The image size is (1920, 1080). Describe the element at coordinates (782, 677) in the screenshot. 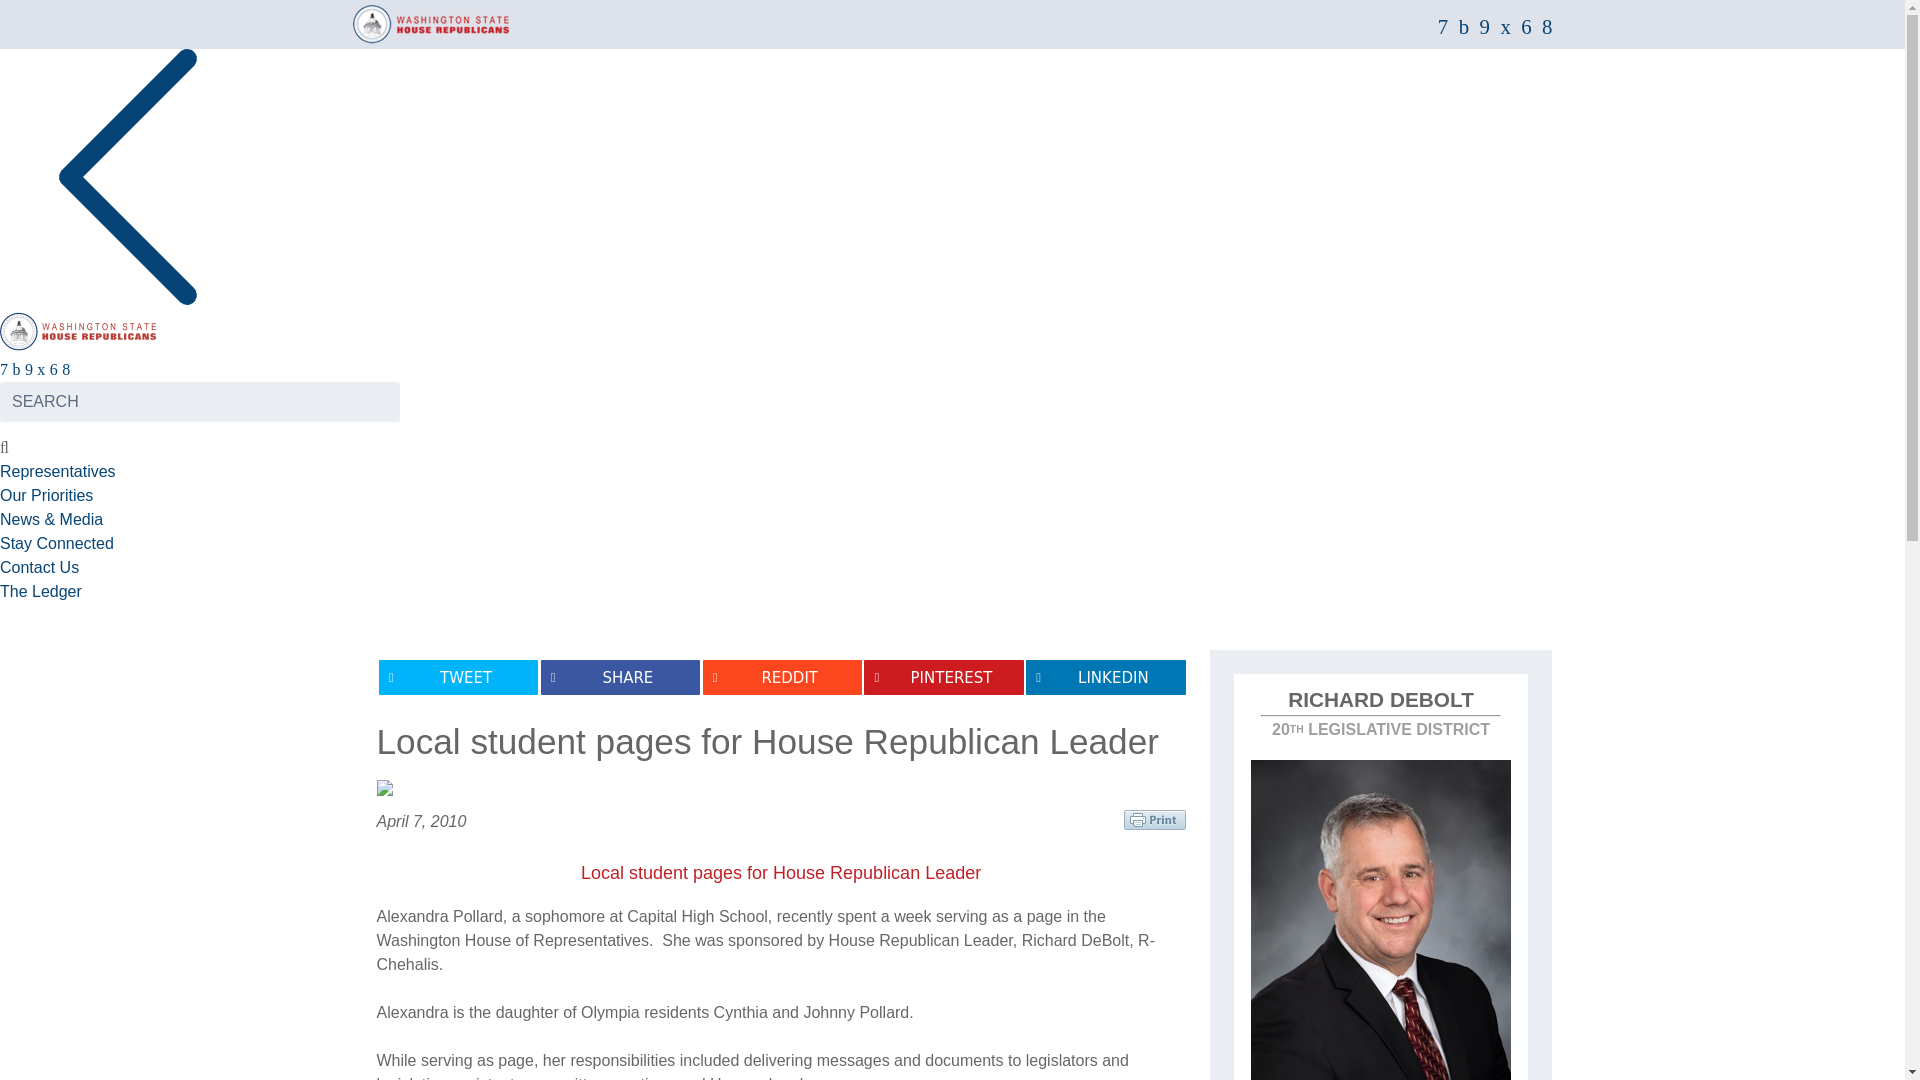

I see `Submit to Reddit` at that location.